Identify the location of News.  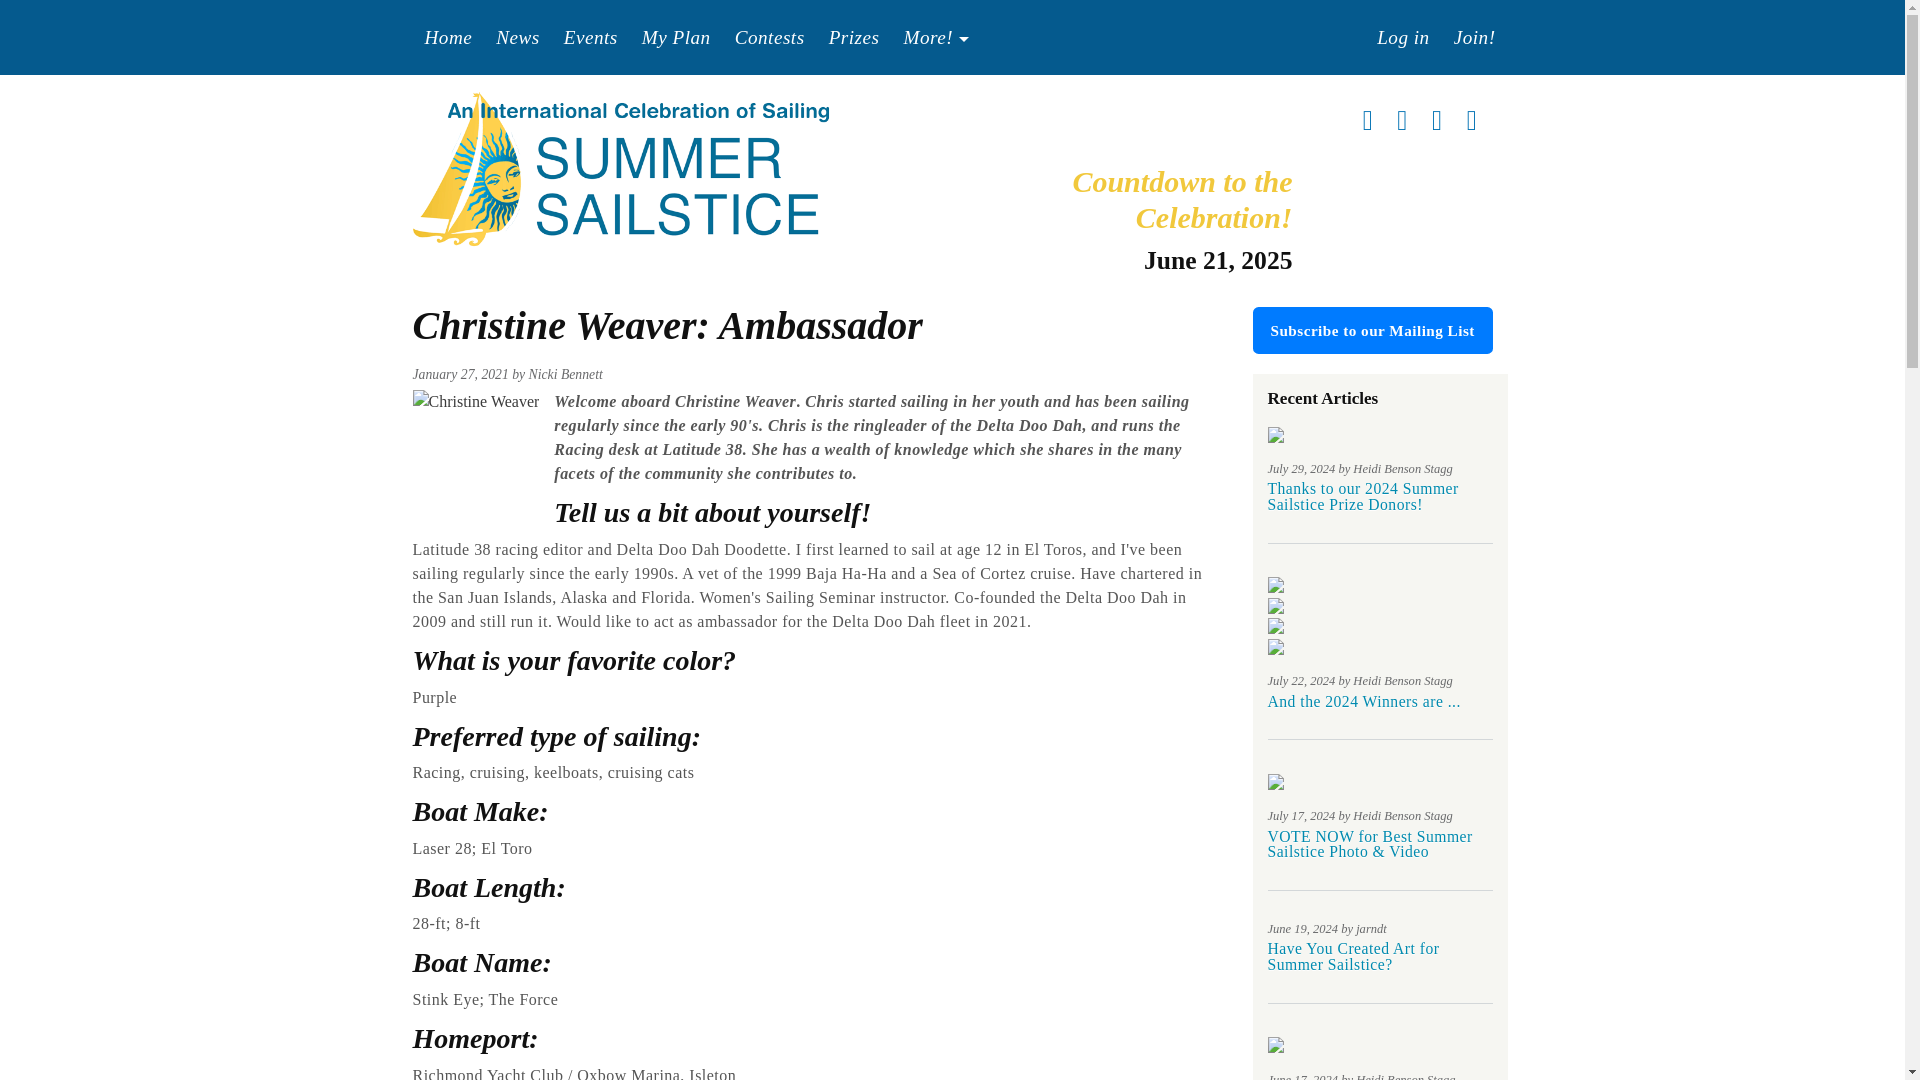
(518, 38).